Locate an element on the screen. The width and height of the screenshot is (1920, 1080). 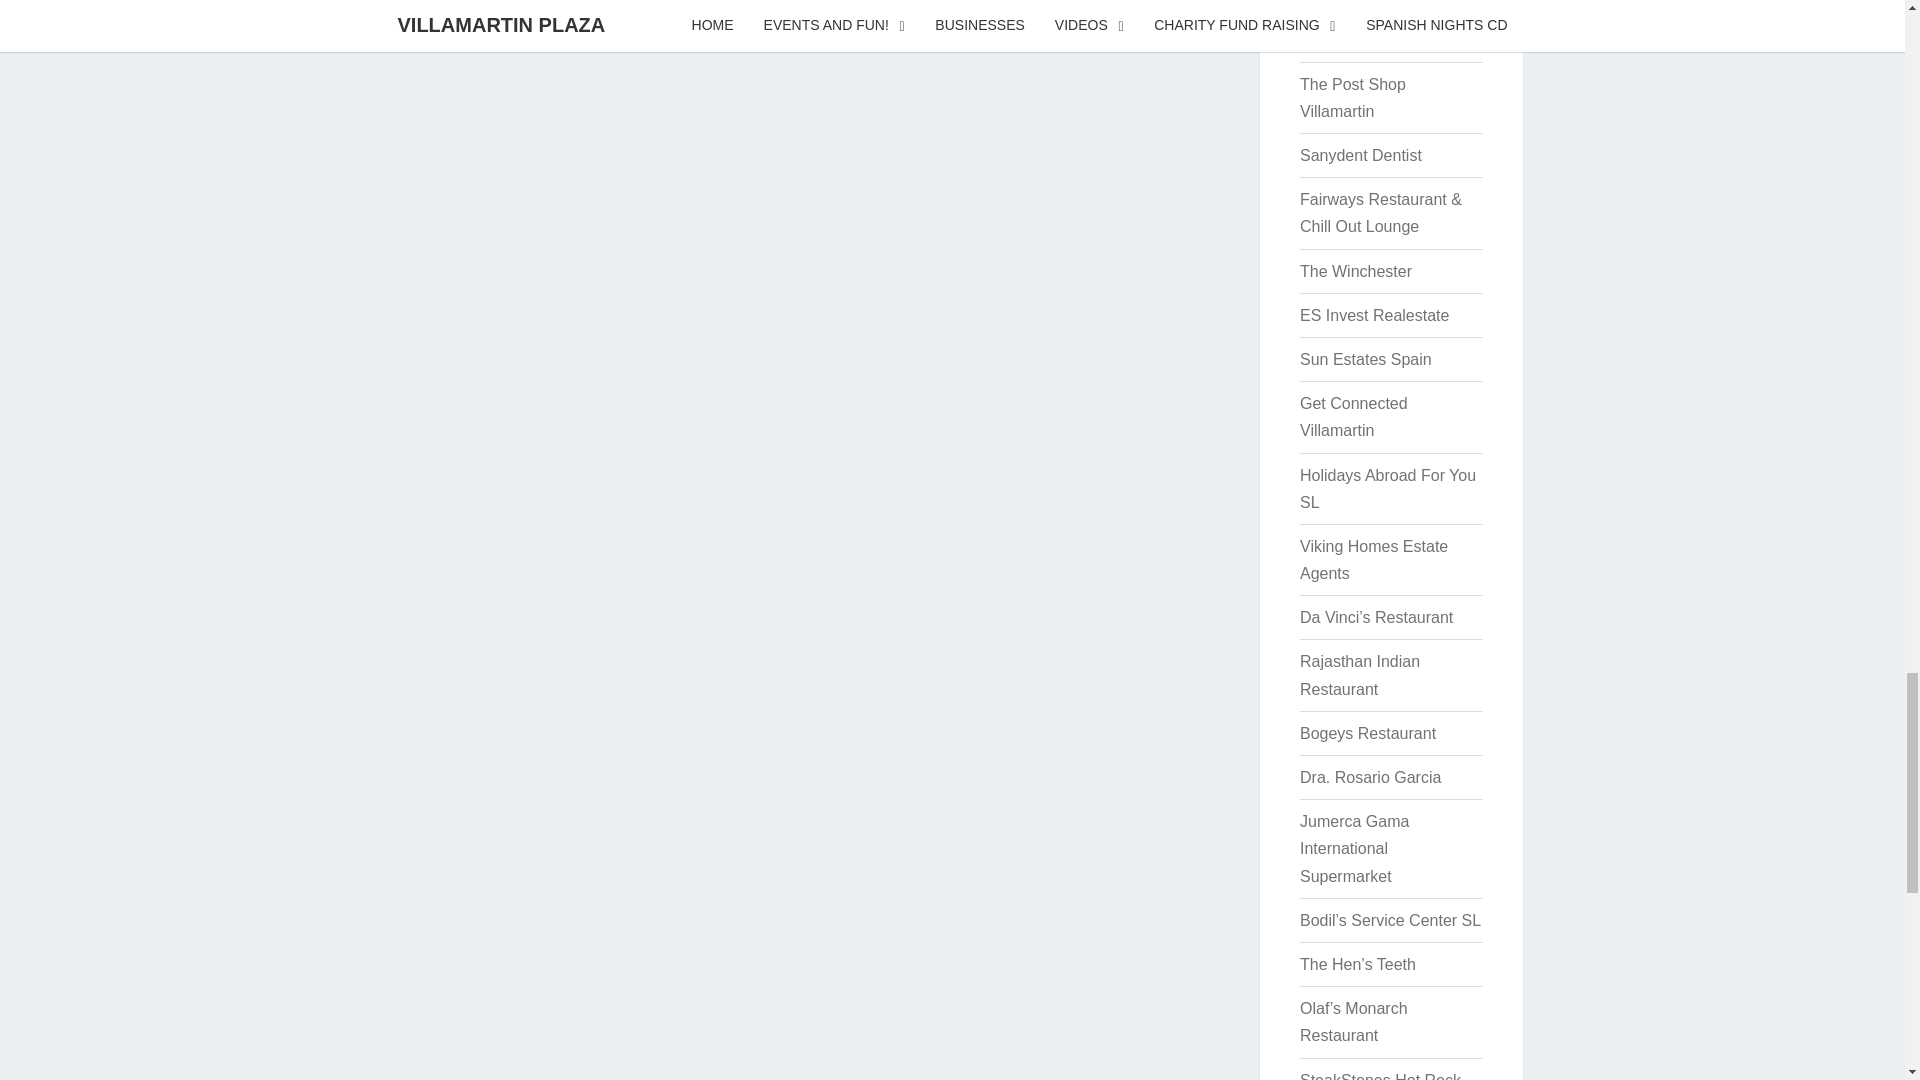
The Winchester is located at coordinates (1355, 271).